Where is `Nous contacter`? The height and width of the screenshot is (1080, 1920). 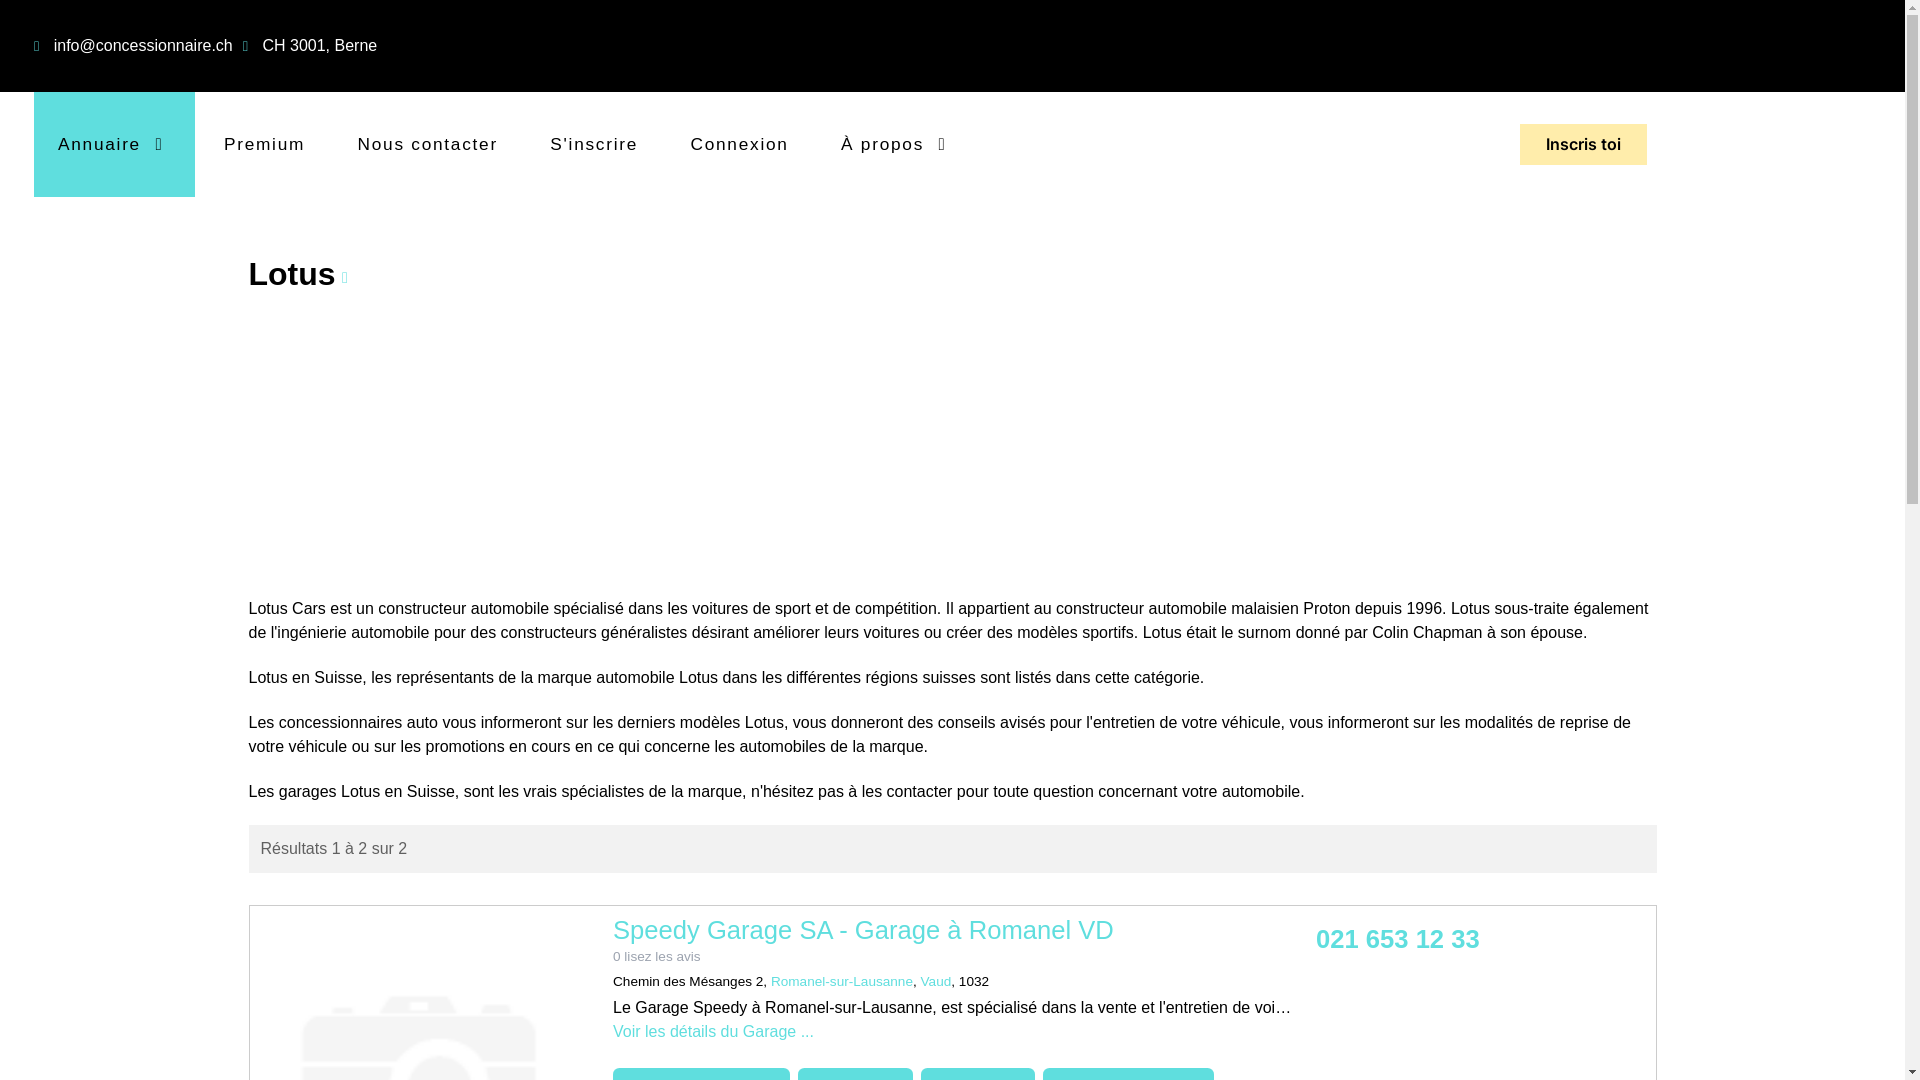 Nous contacter is located at coordinates (428, 144).